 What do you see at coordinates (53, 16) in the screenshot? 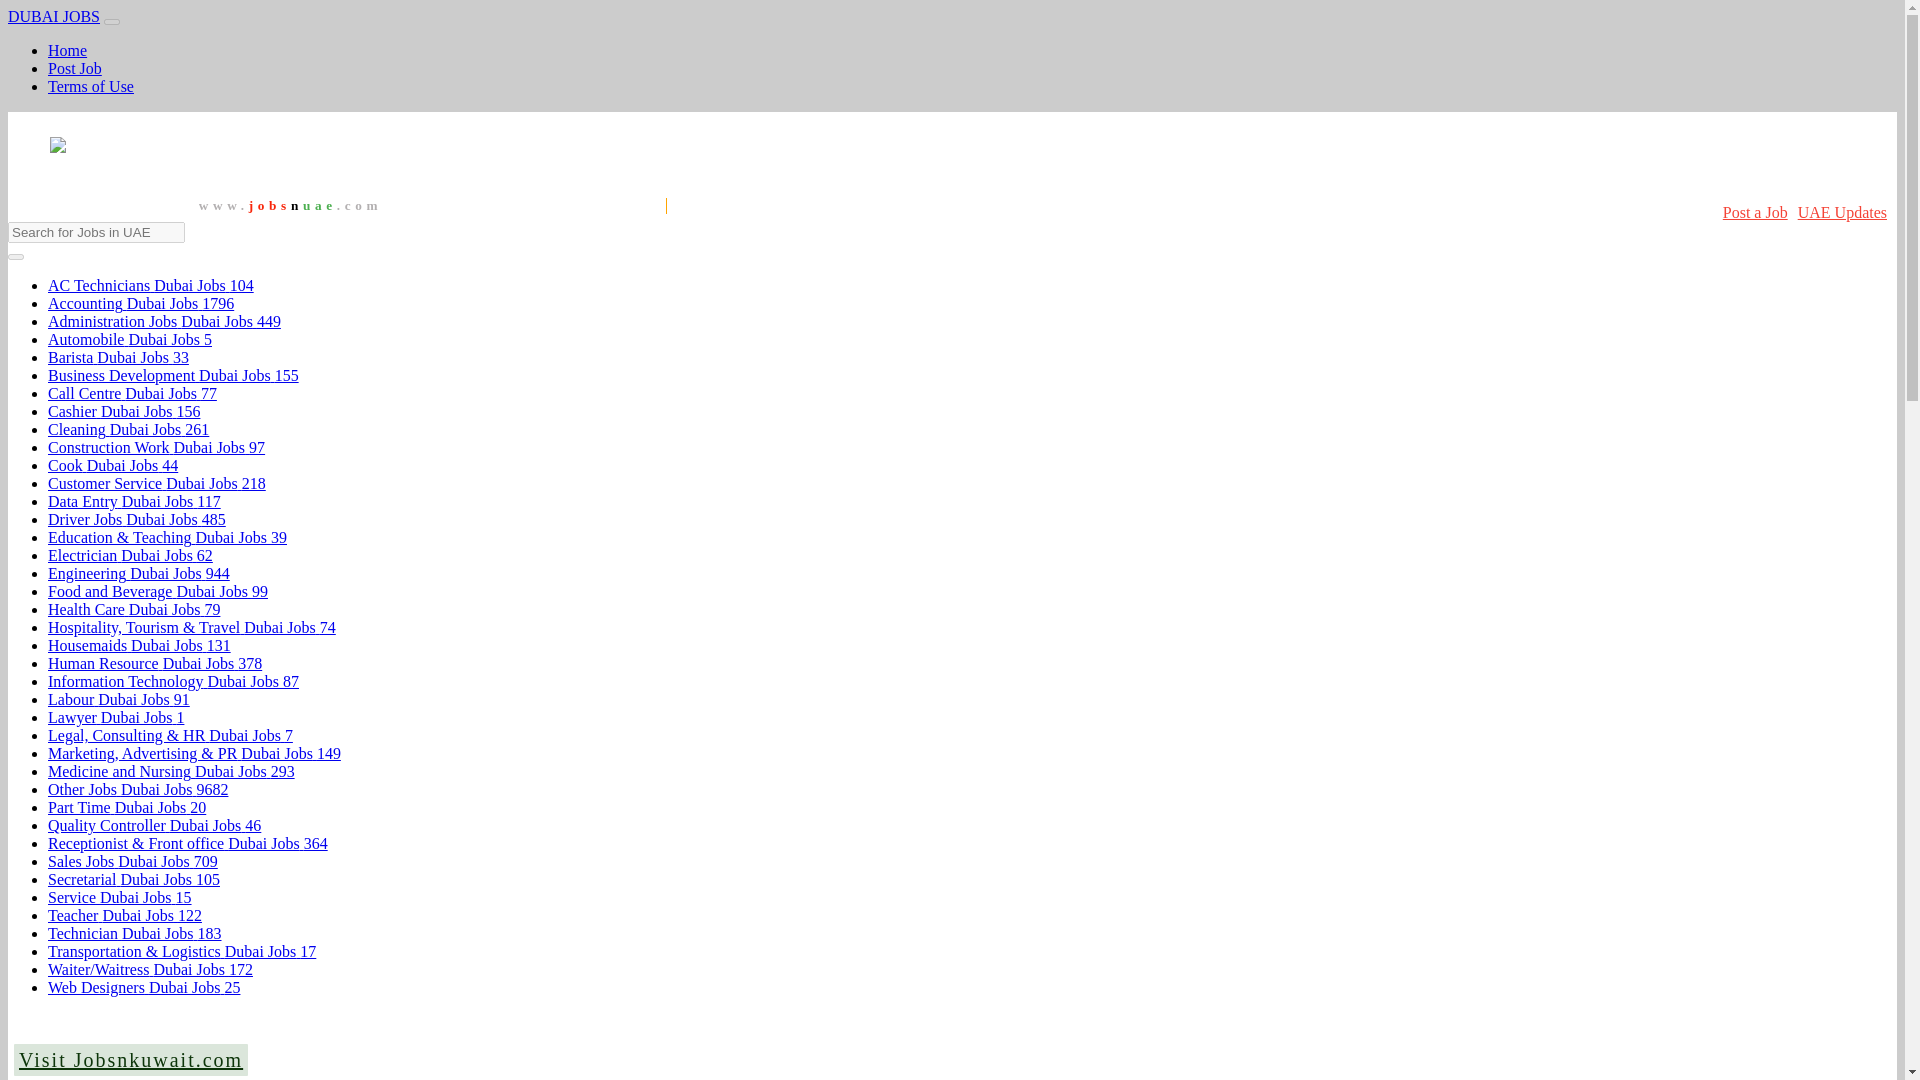
I see `DUBAI JOBS` at bounding box center [53, 16].